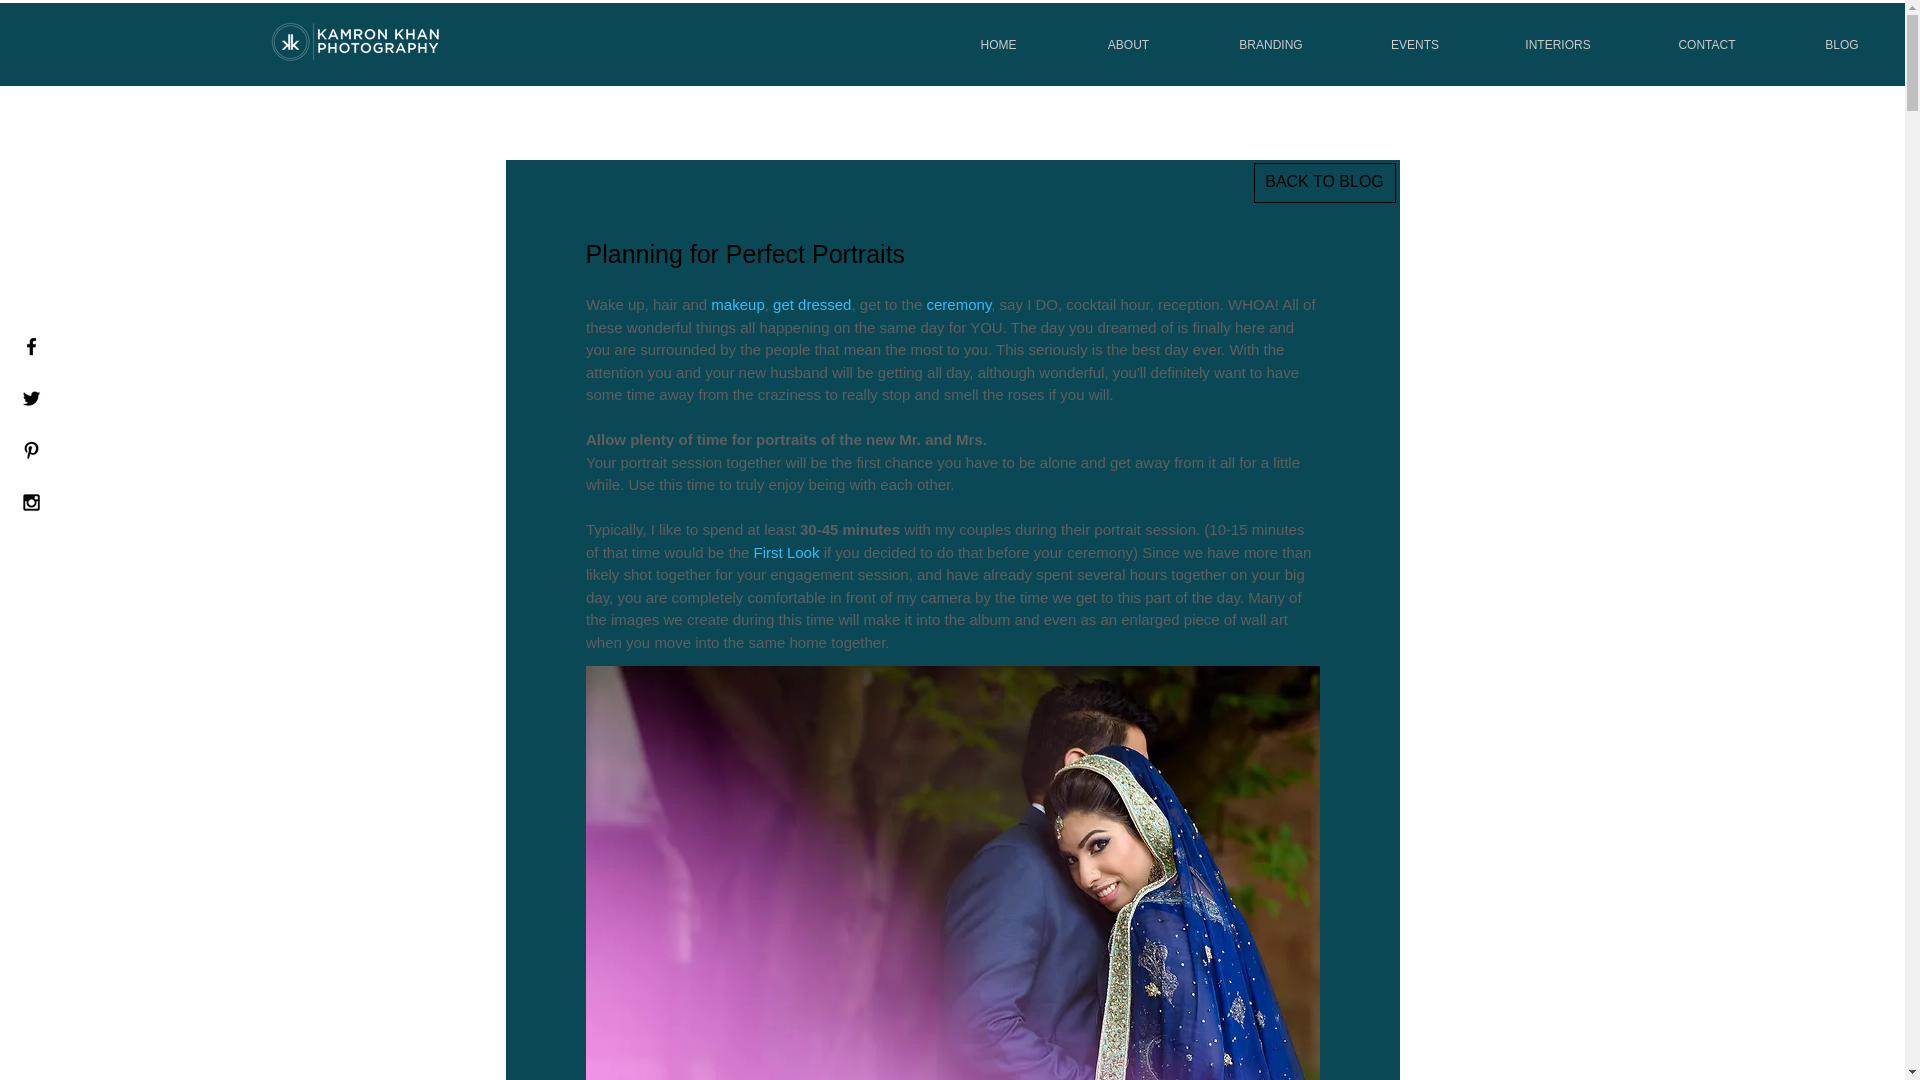  What do you see at coordinates (737, 304) in the screenshot?
I see `makeup` at bounding box center [737, 304].